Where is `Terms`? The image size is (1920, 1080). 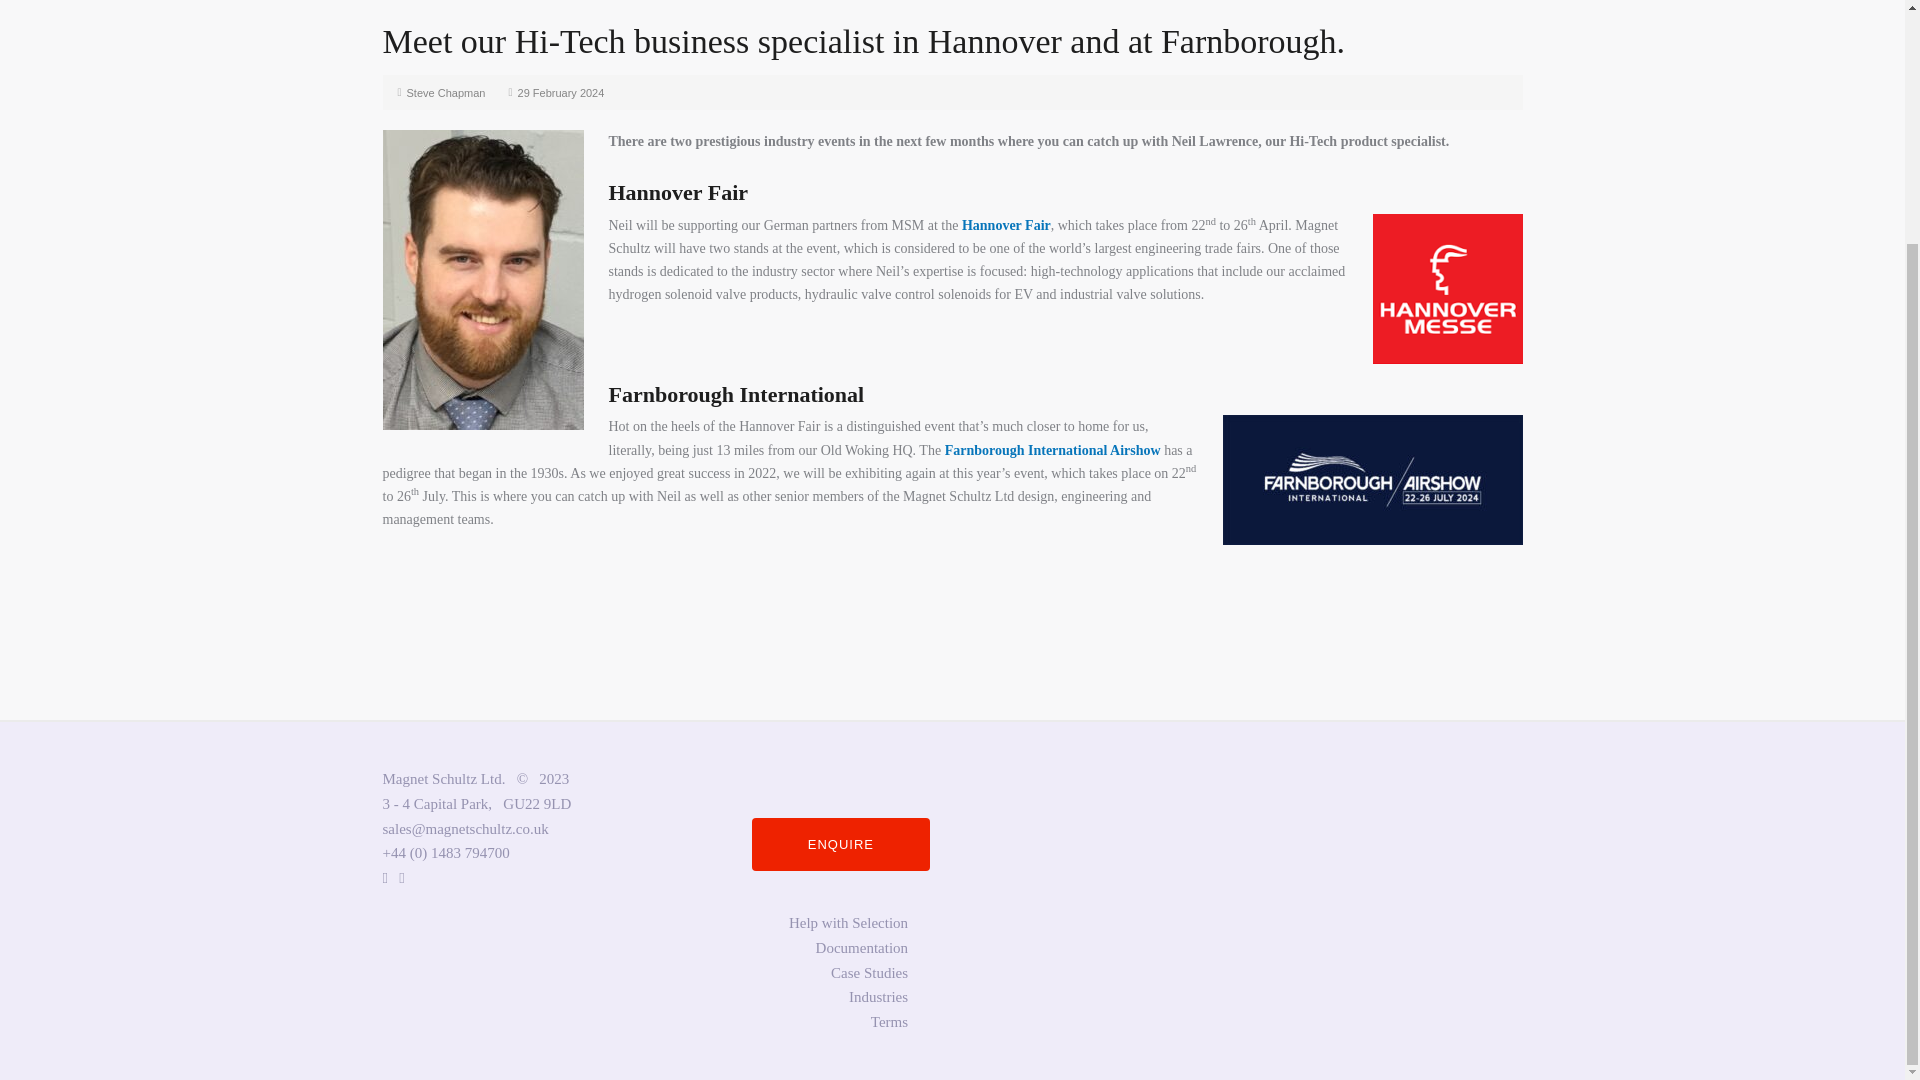 Terms is located at coordinates (890, 1022).